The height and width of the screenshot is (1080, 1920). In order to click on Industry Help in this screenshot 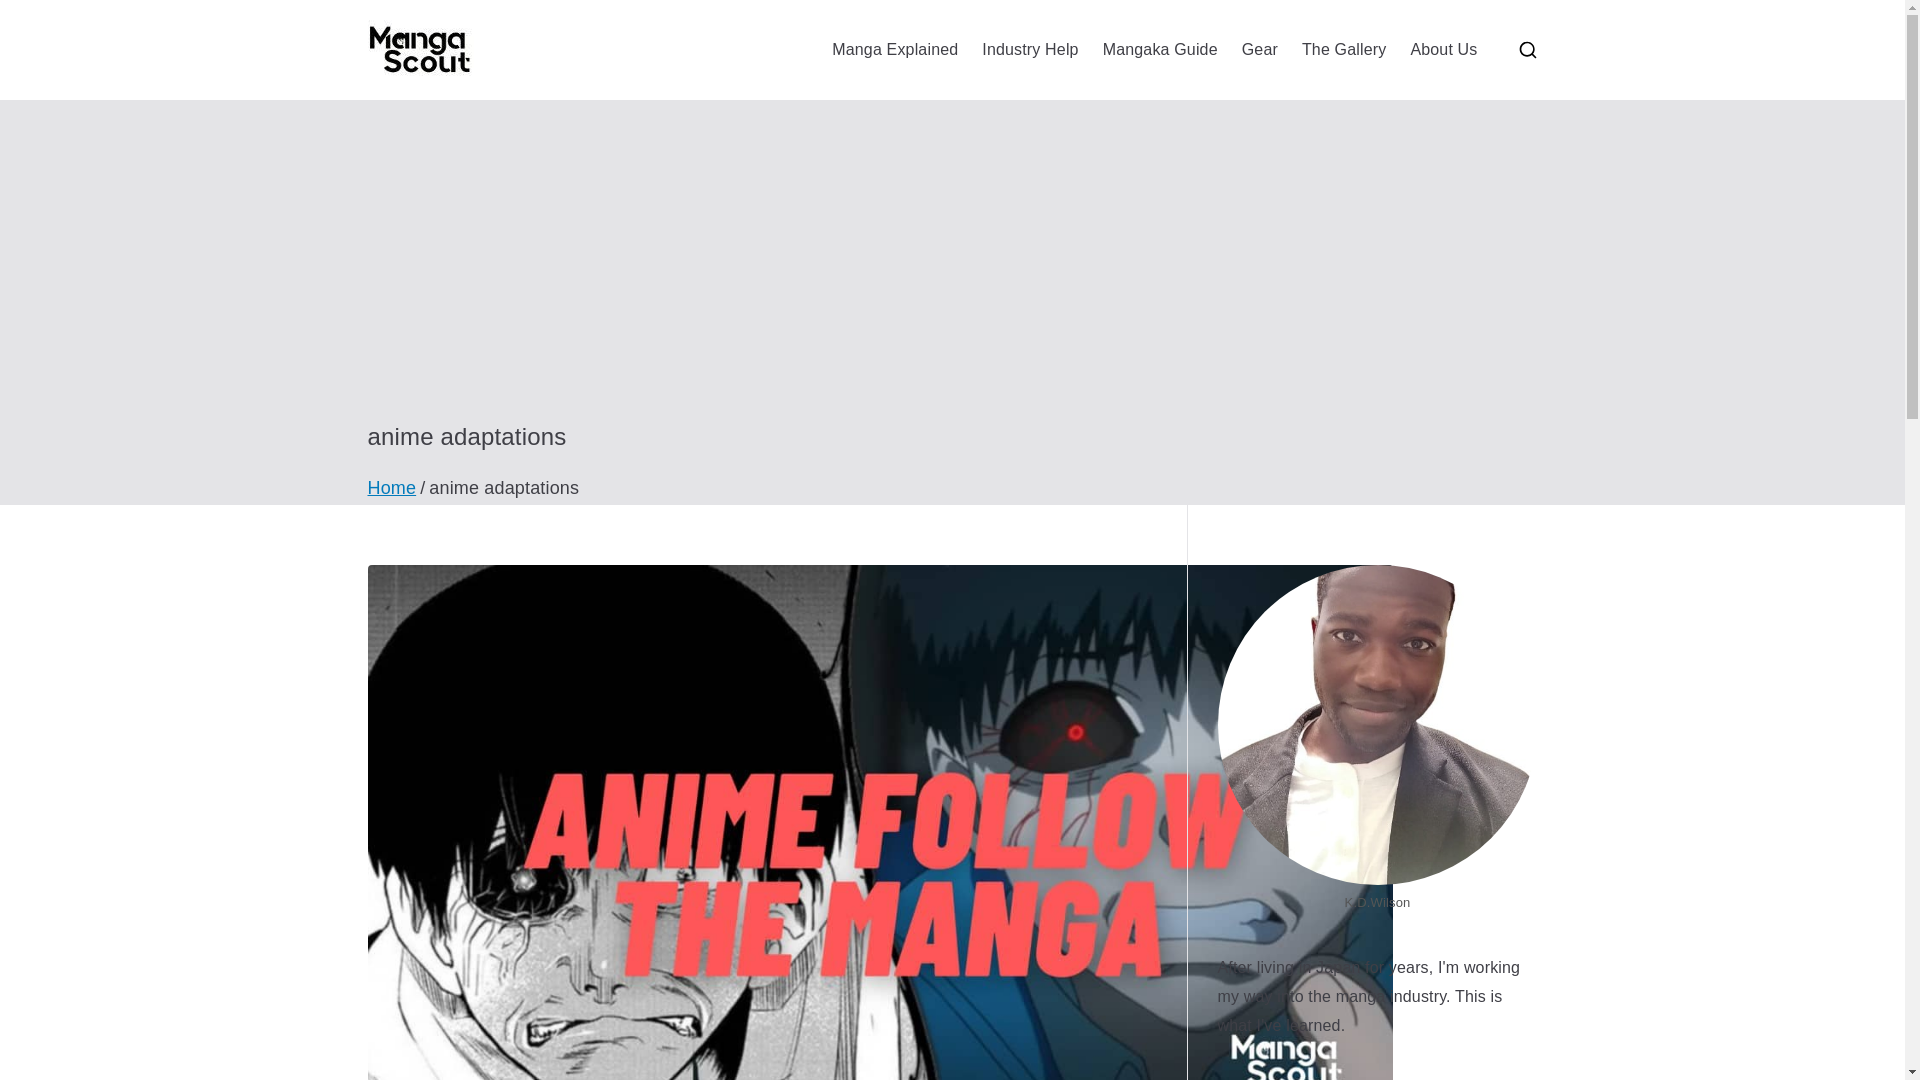, I will do `click(1029, 50)`.